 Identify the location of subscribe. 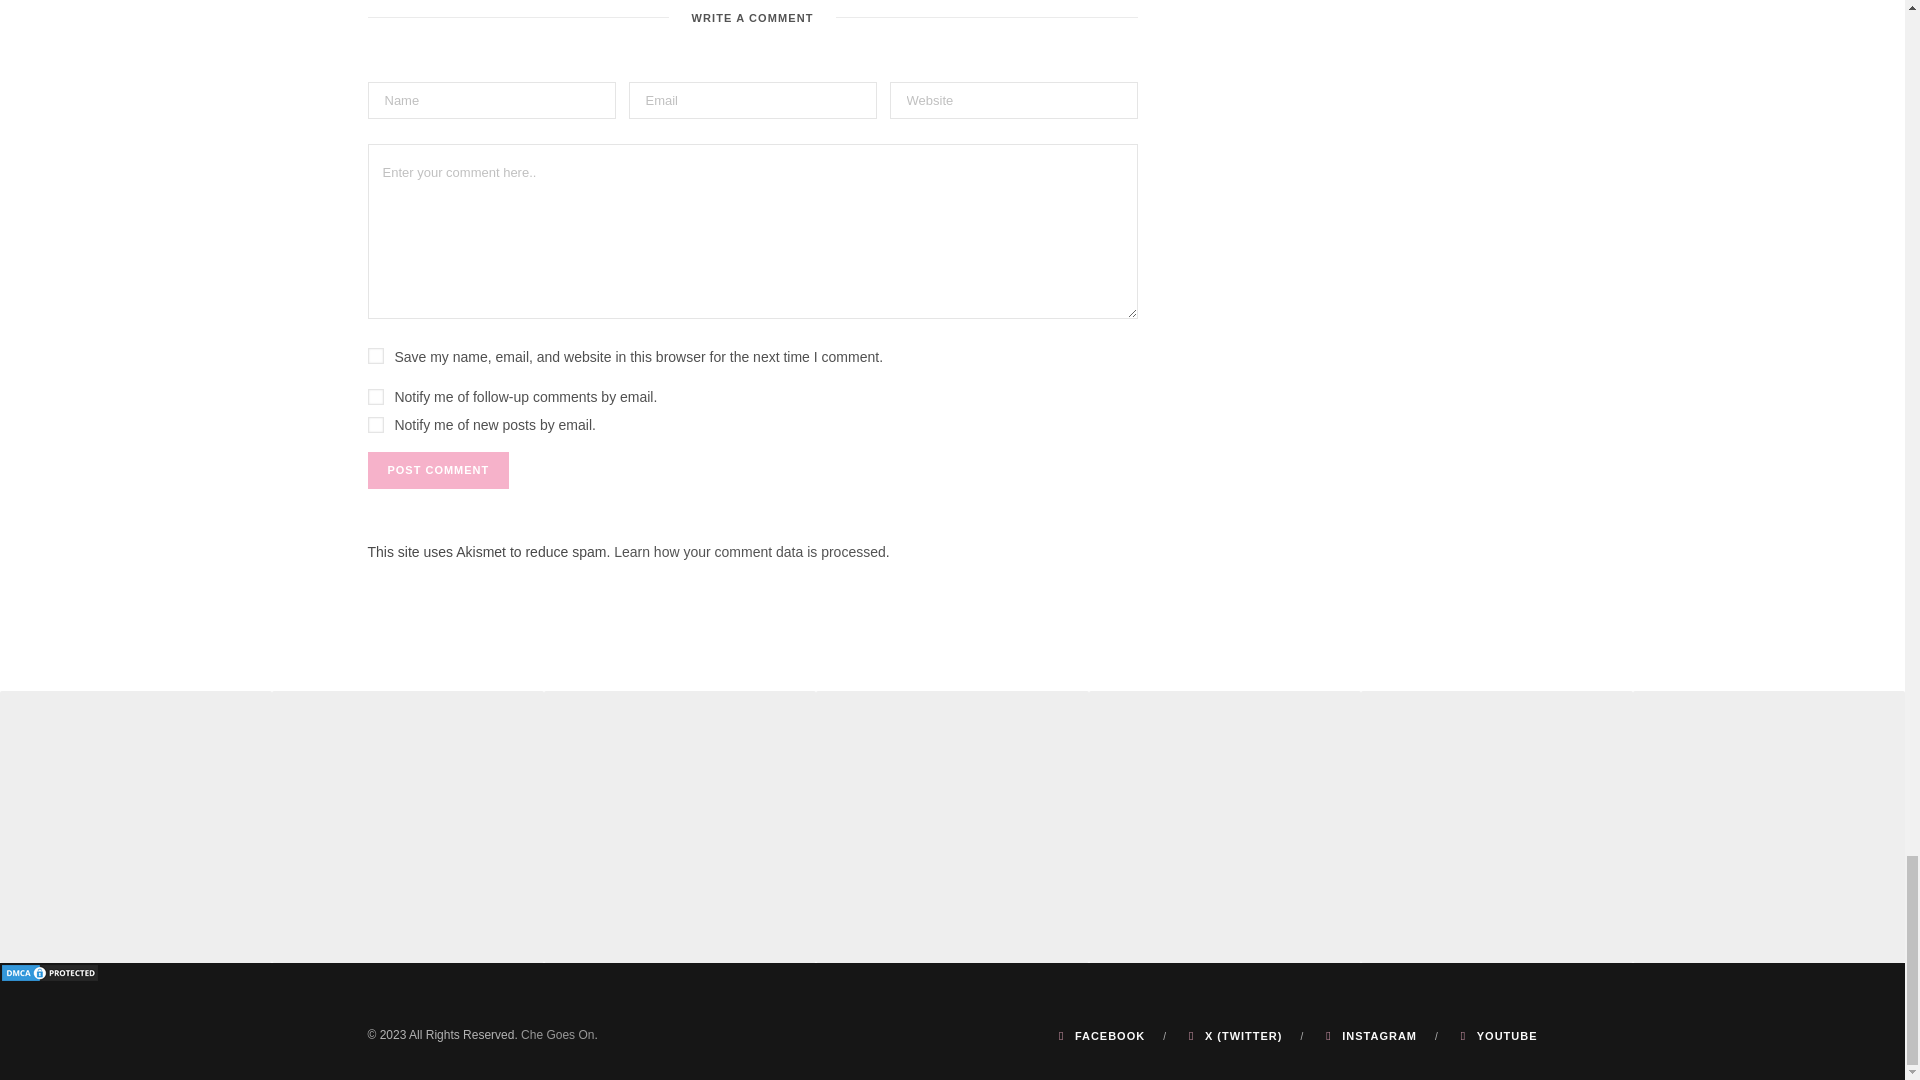
(376, 396).